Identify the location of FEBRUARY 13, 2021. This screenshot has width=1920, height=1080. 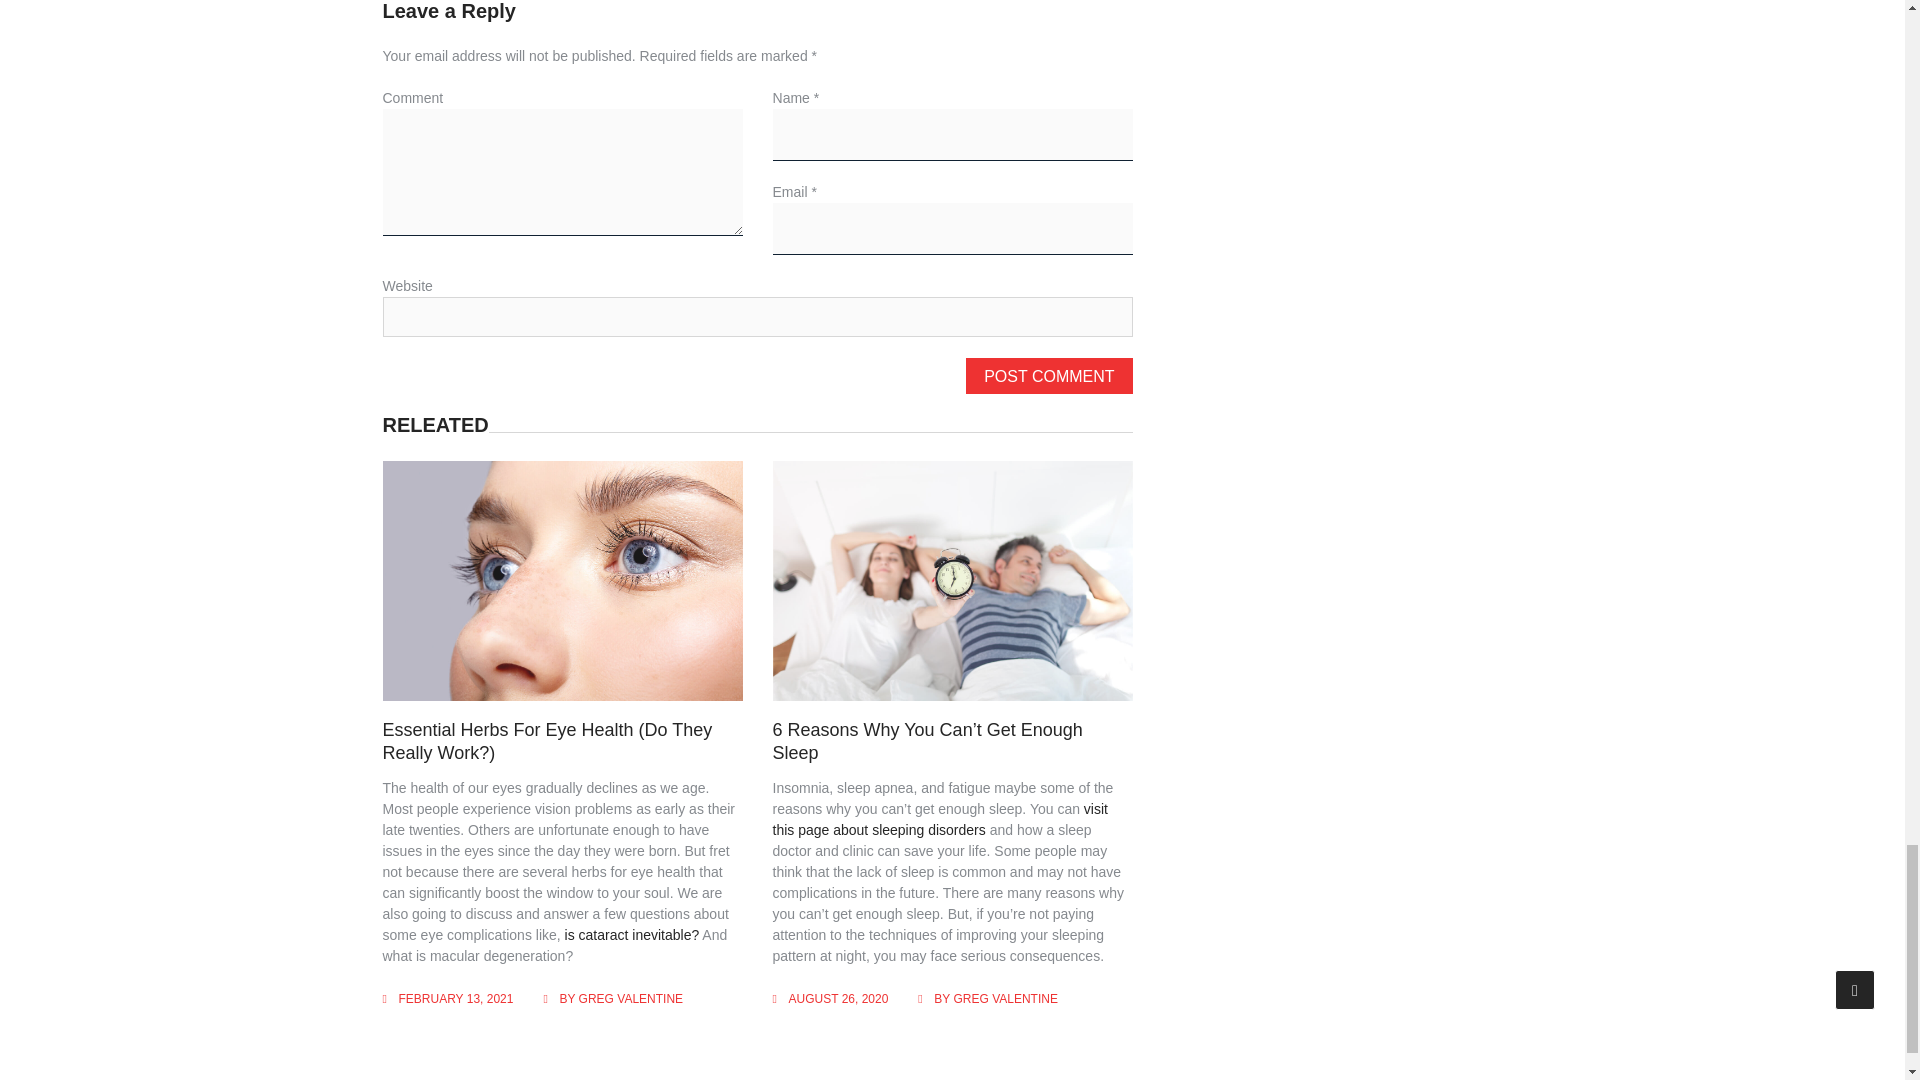
(454, 998).